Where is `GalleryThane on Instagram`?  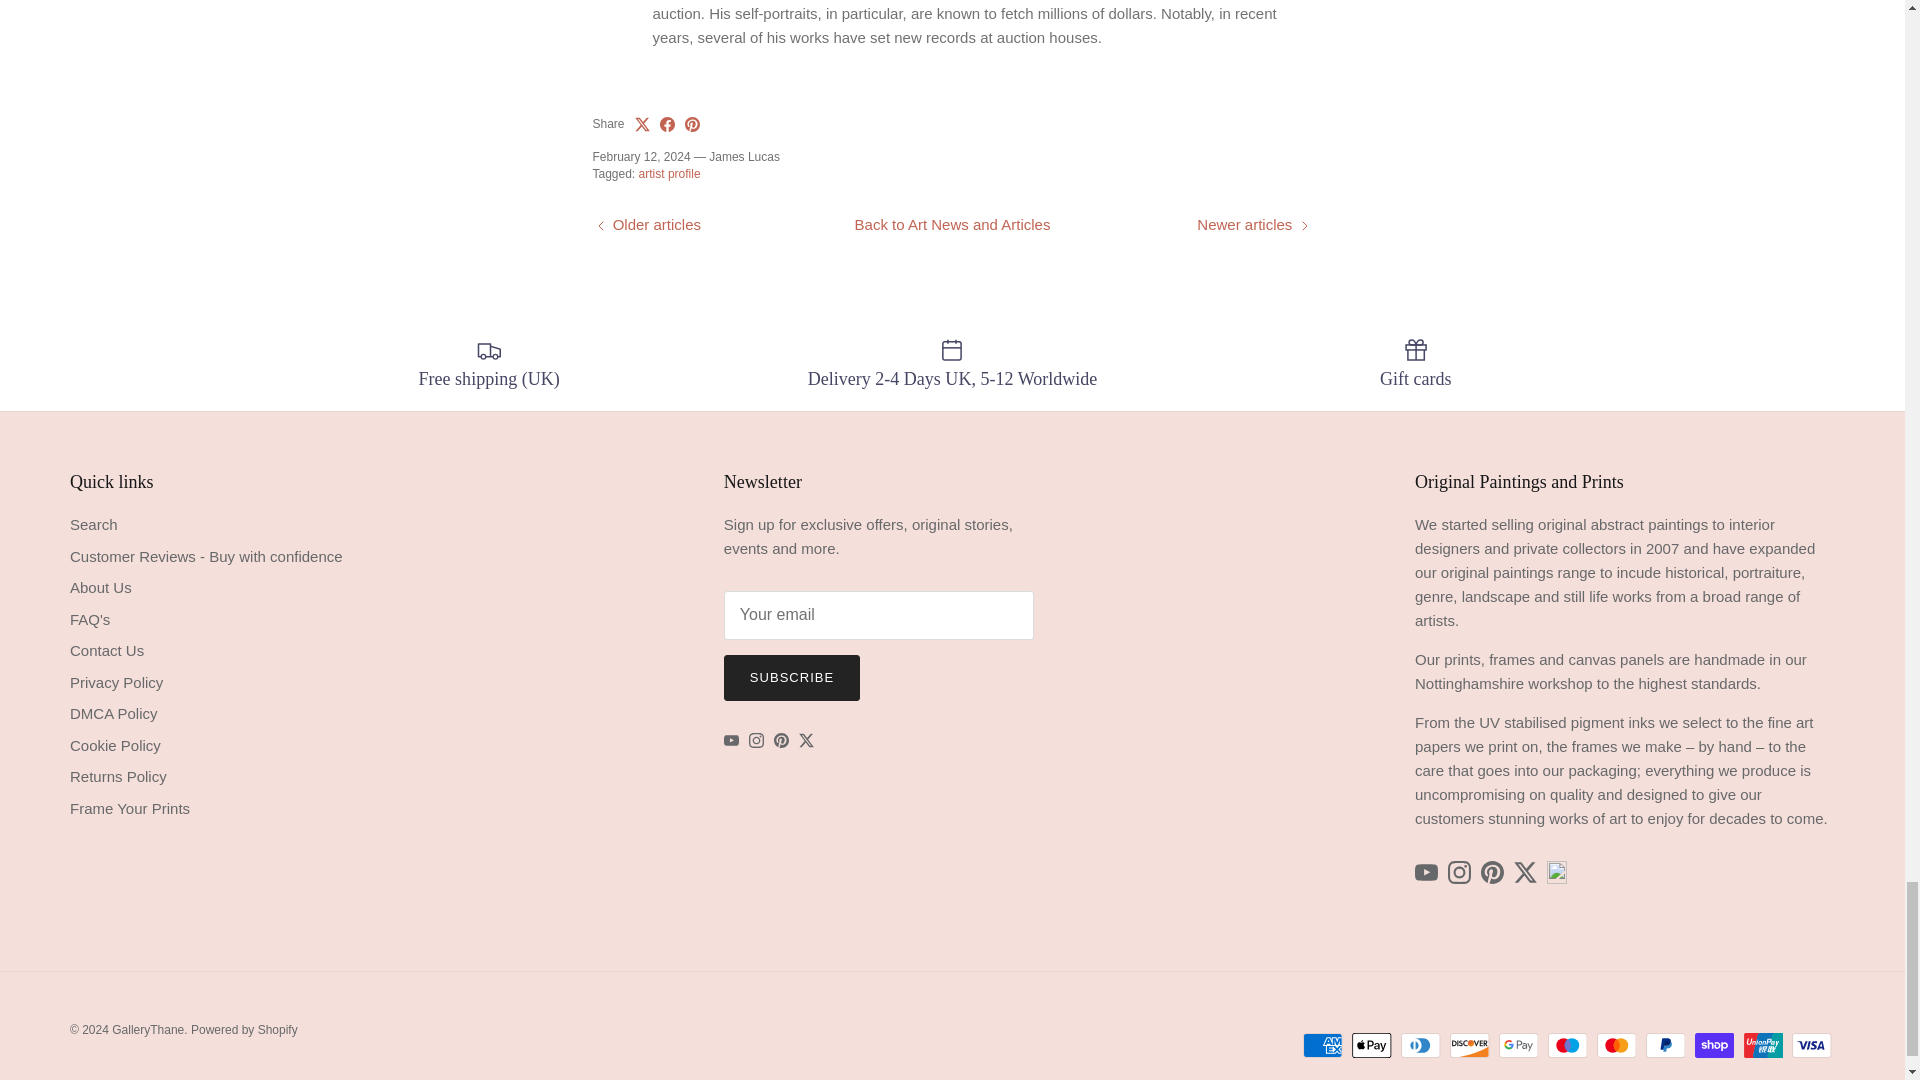
GalleryThane on Instagram is located at coordinates (756, 740).